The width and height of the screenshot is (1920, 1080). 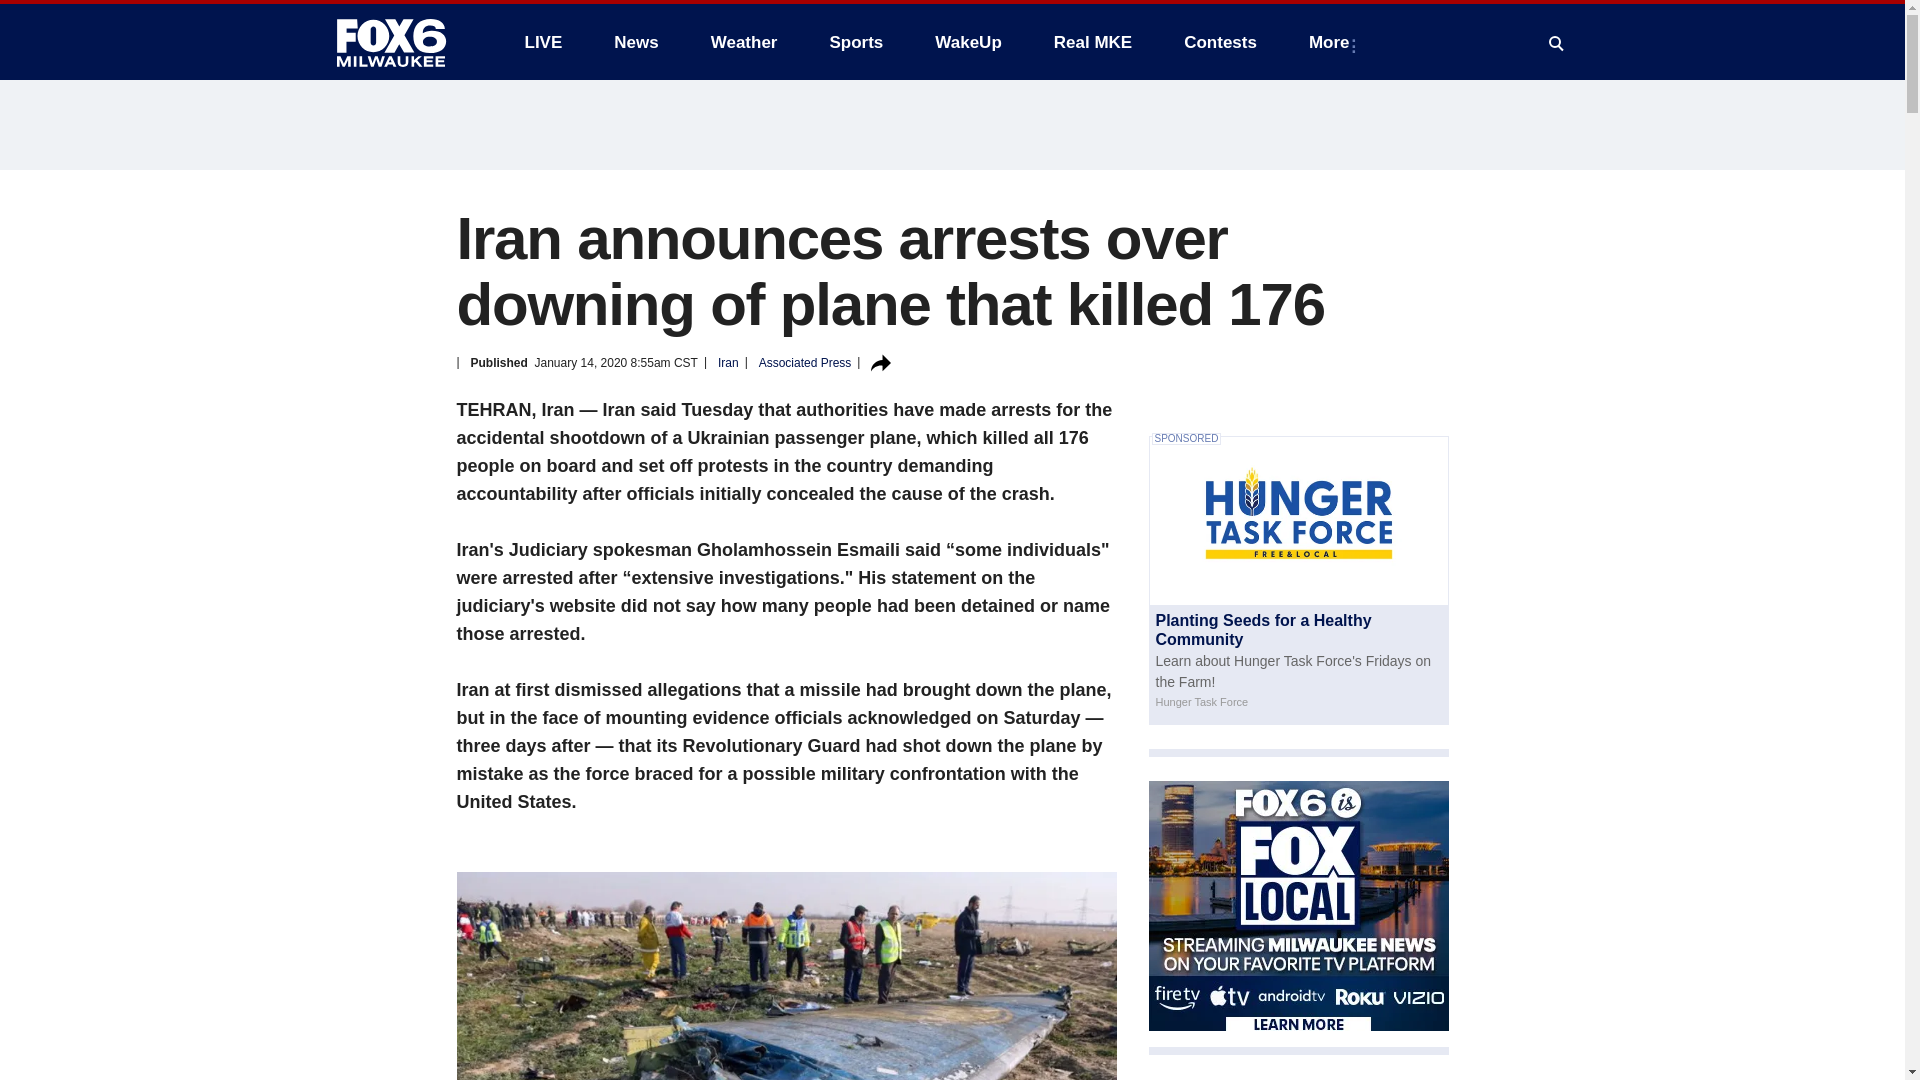 I want to click on Real MKE, so click(x=1093, y=42).